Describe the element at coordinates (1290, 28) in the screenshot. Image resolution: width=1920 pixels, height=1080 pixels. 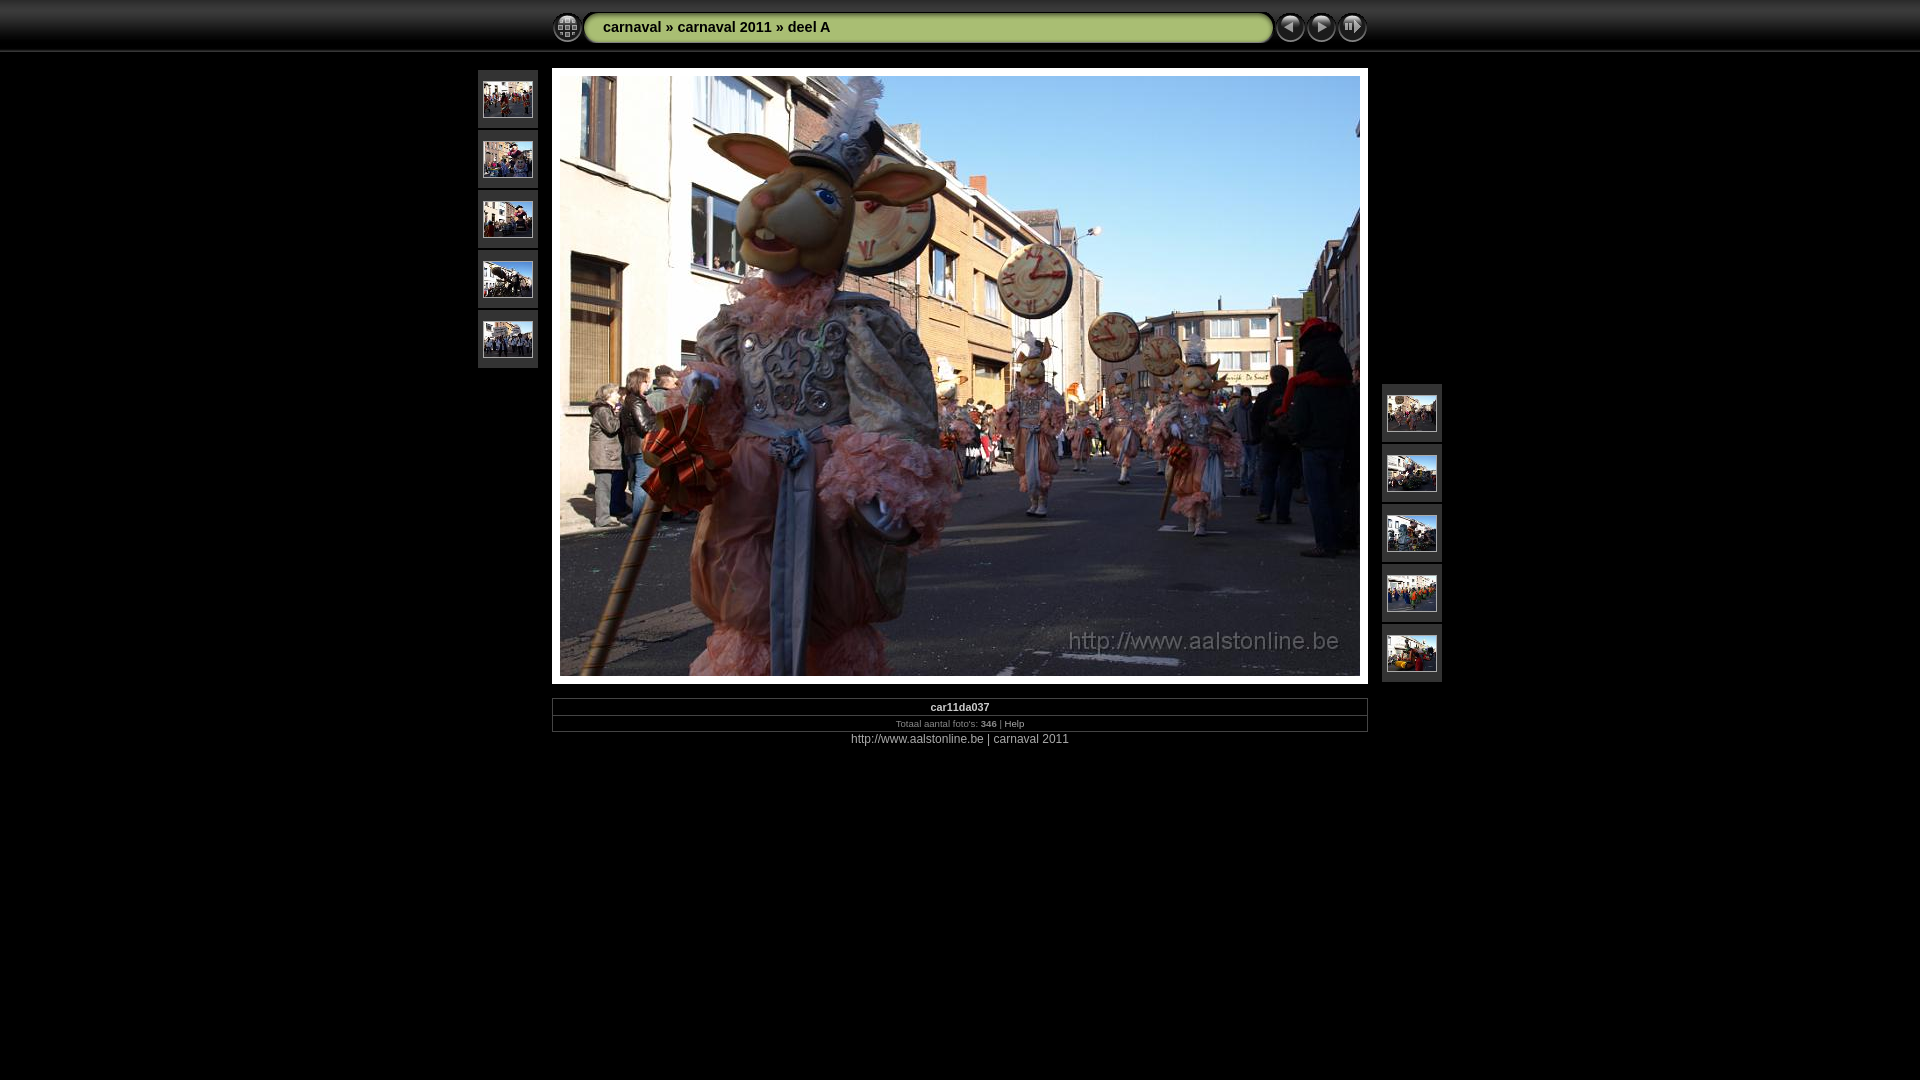
I see ` Vorige foto ` at that location.